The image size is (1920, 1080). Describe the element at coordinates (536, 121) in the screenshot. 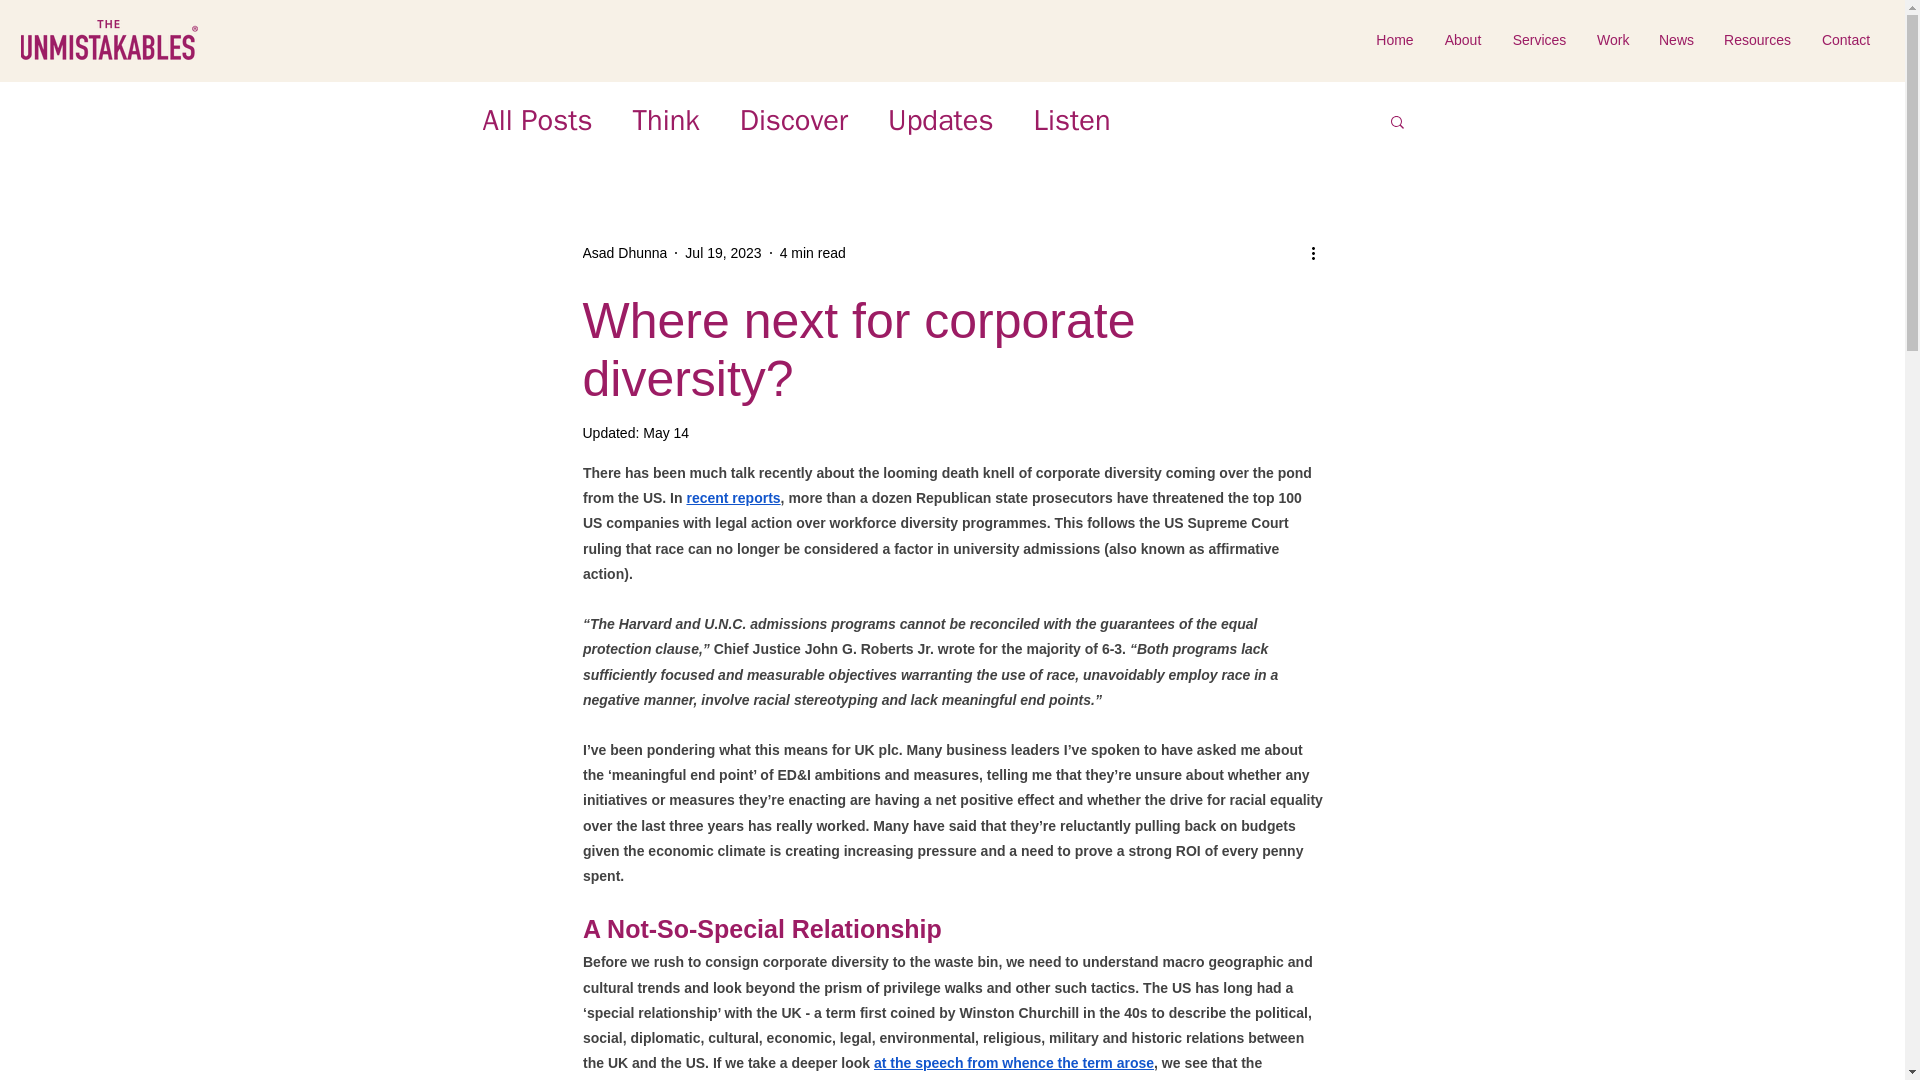

I see `All Posts` at that location.